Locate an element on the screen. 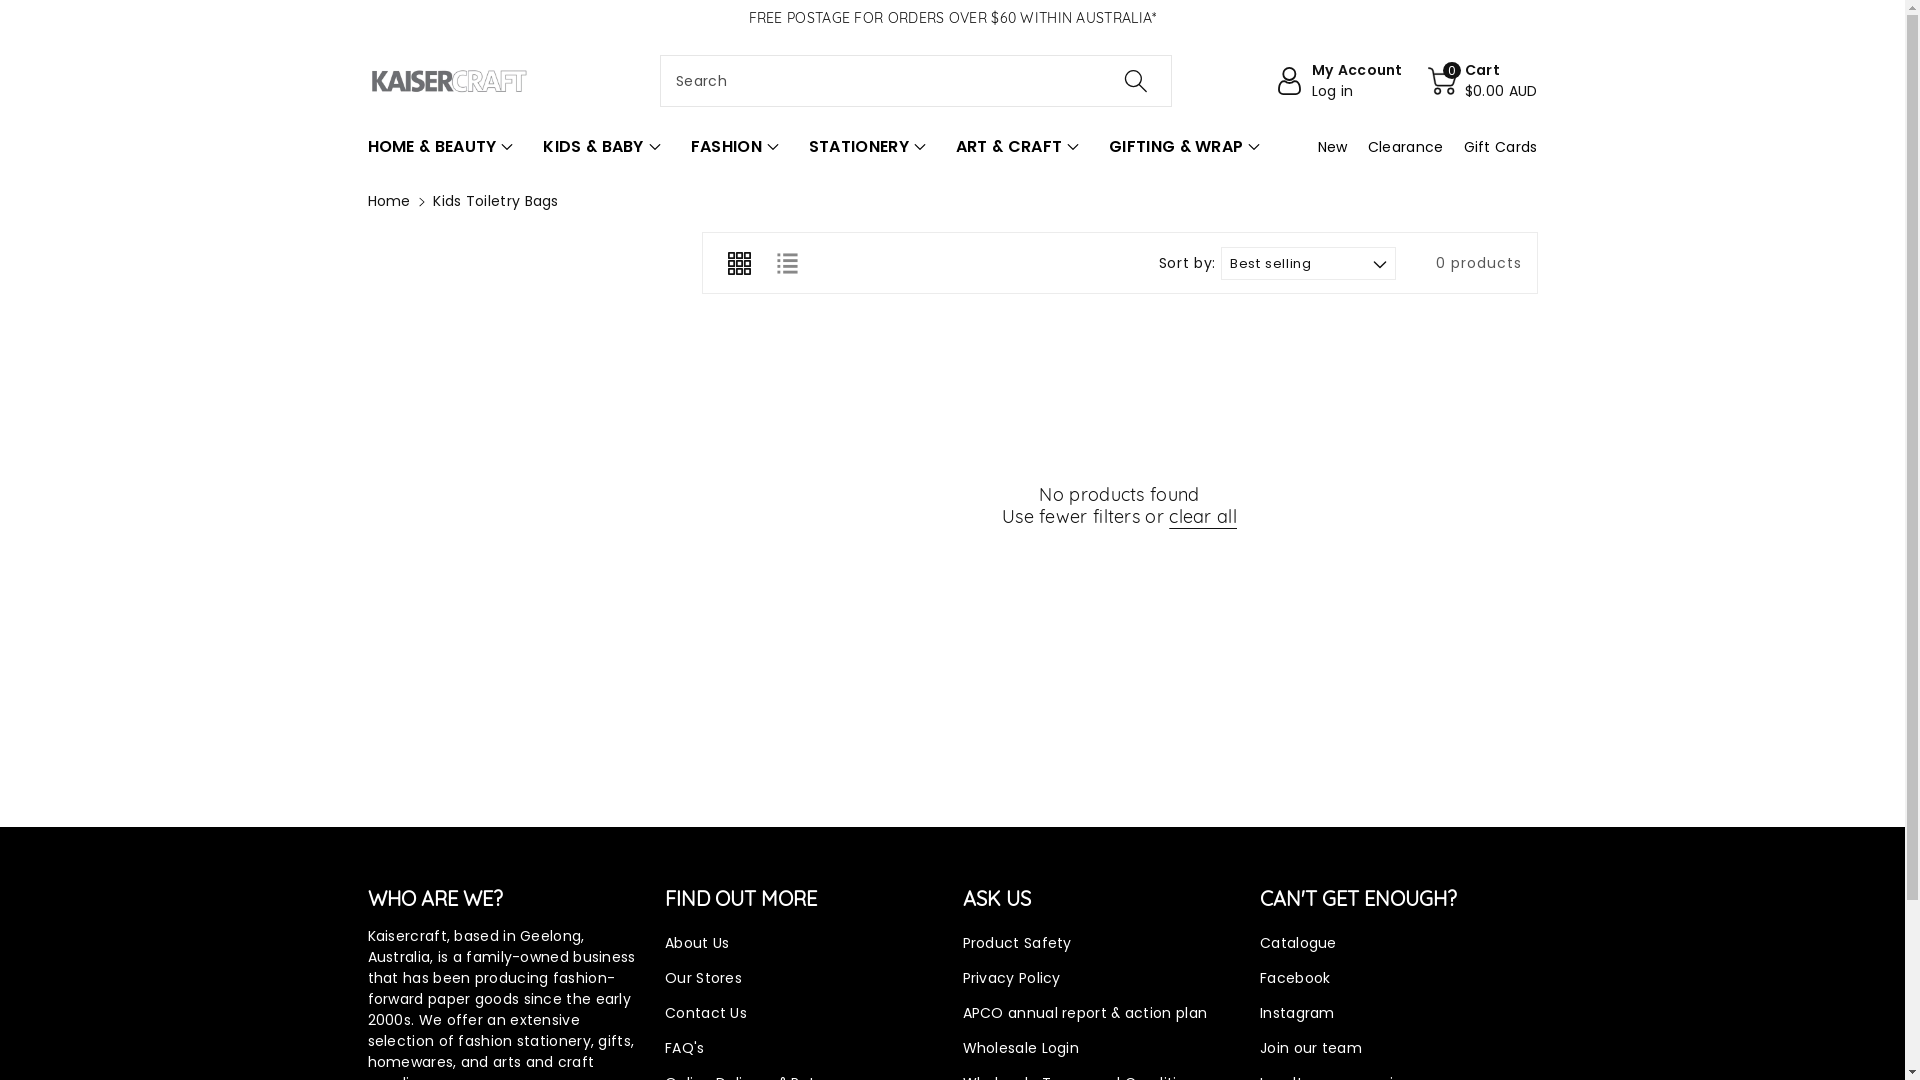 The width and height of the screenshot is (1920, 1080). Catalogue is located at coordinates (1298, 943).